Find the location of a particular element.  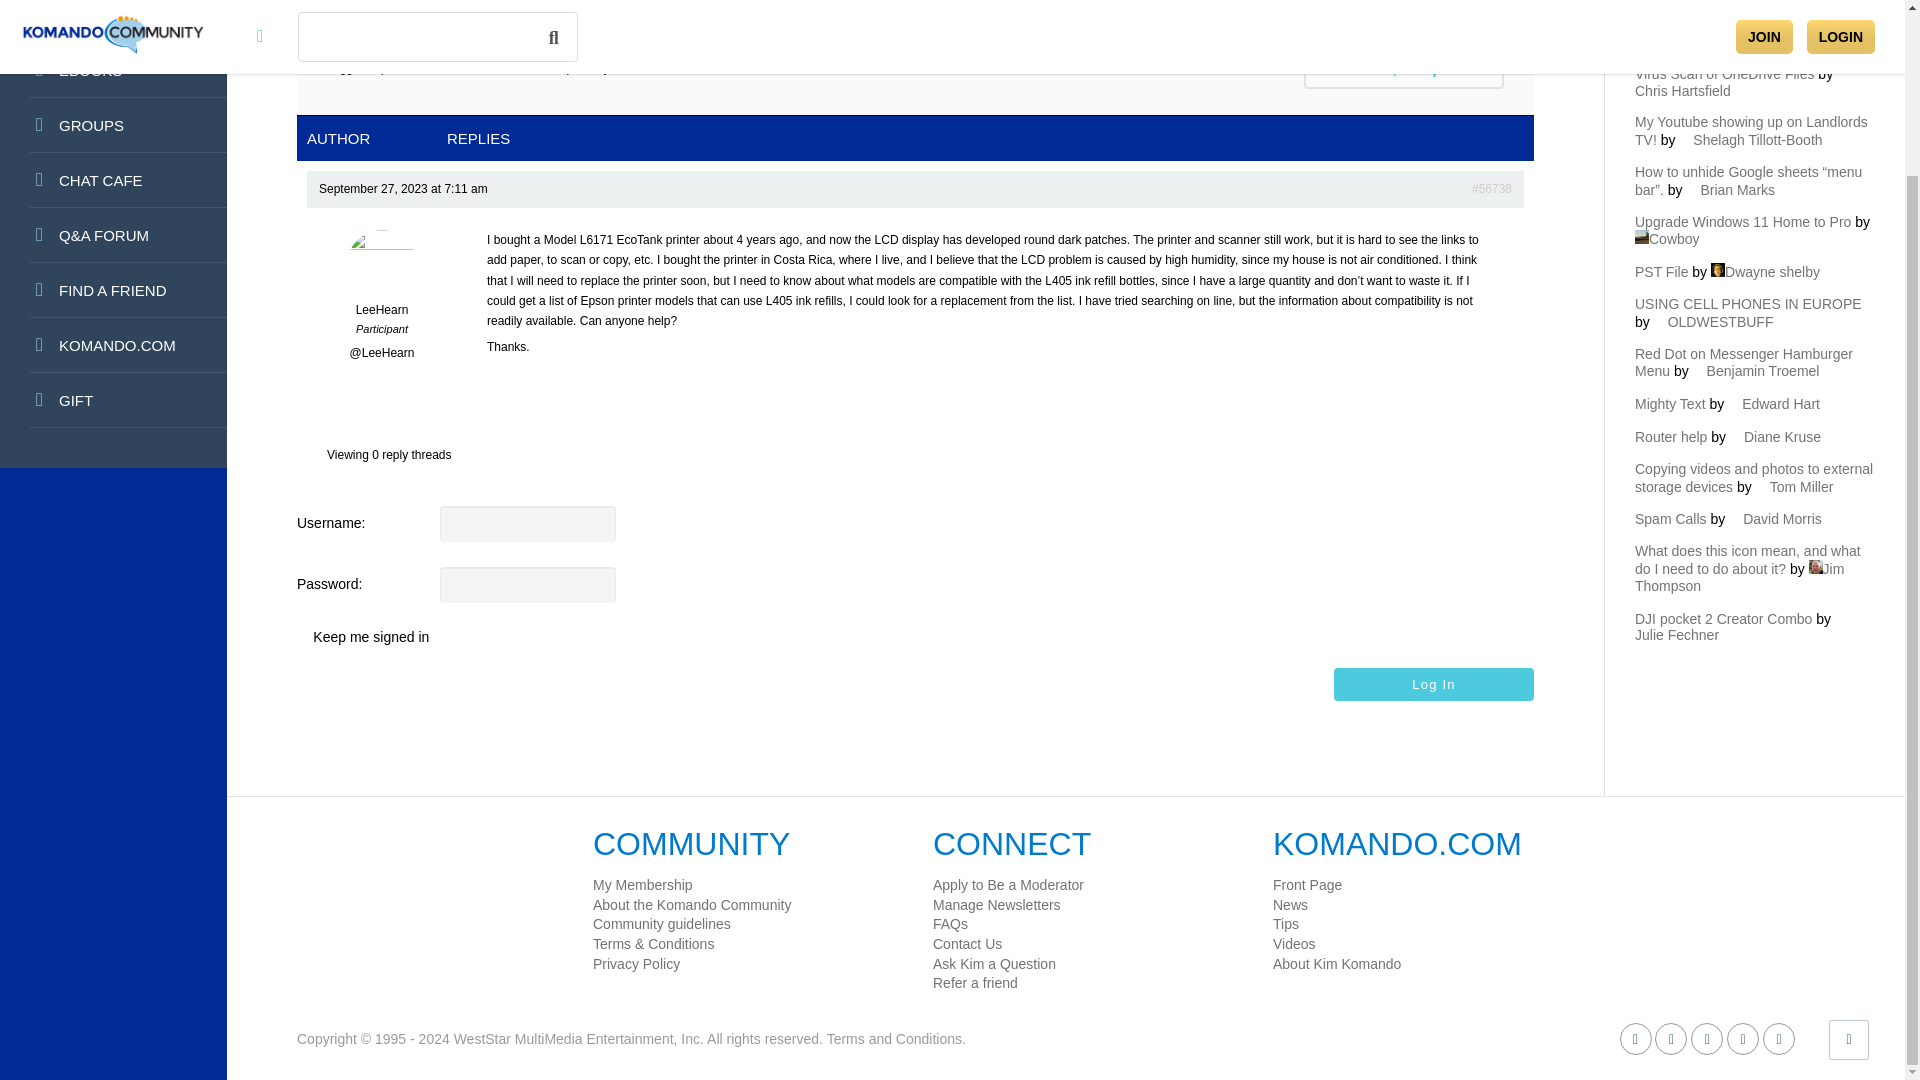

View 2westieluver's profile is located at coordinates (1752, 32).